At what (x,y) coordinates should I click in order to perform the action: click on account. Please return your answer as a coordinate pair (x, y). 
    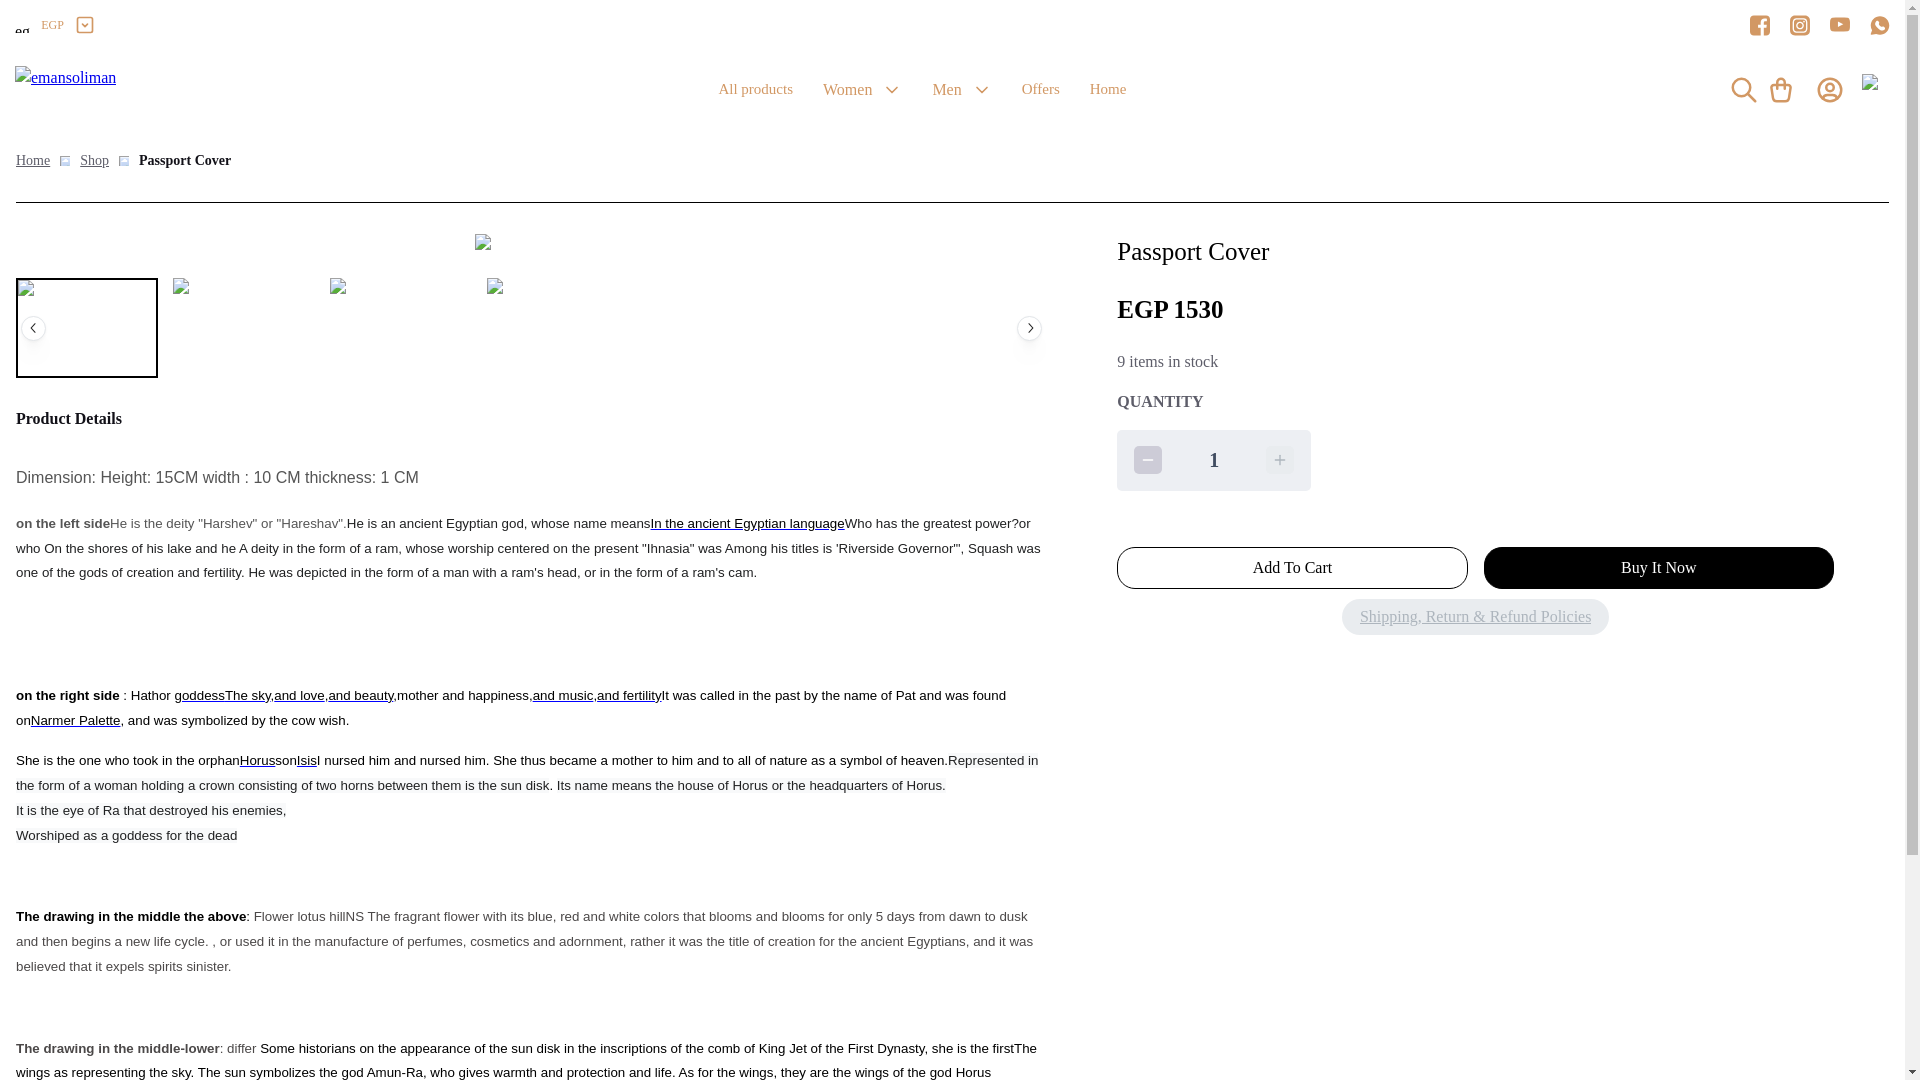
    Looking at the image, I should click on (1830, 90).